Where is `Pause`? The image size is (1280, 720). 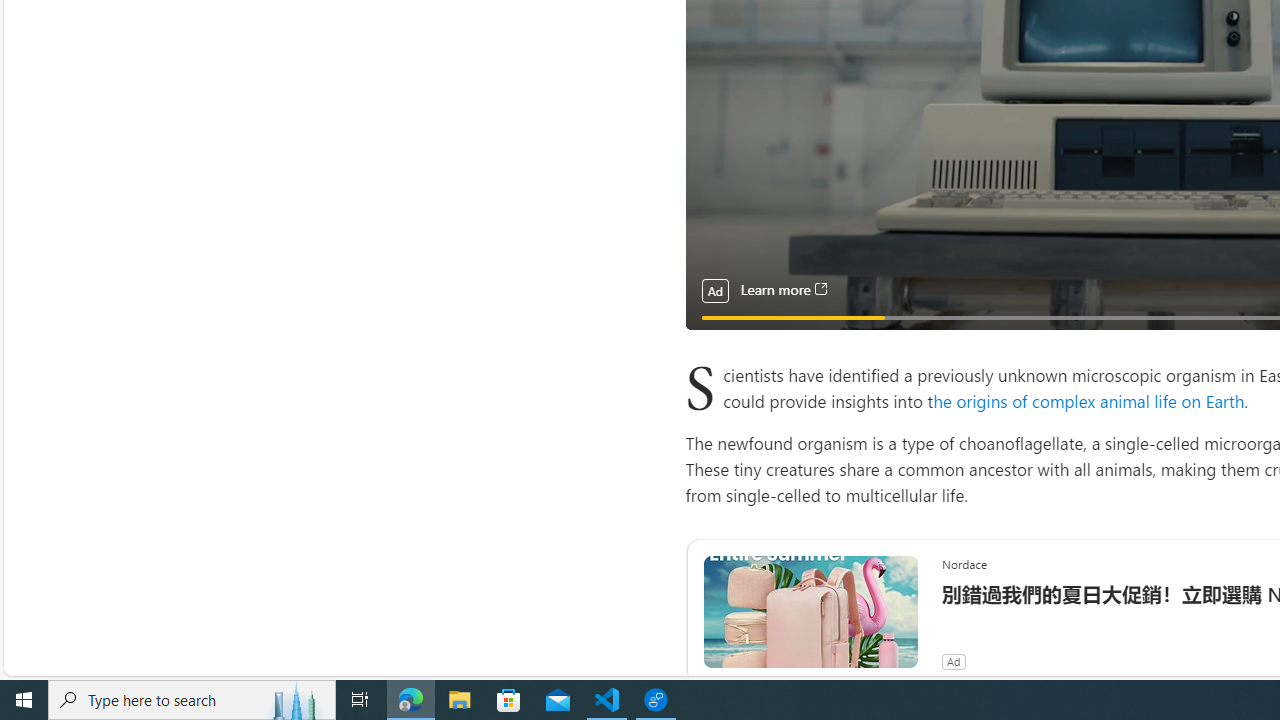 Pause is located at coordinates (714, 340).